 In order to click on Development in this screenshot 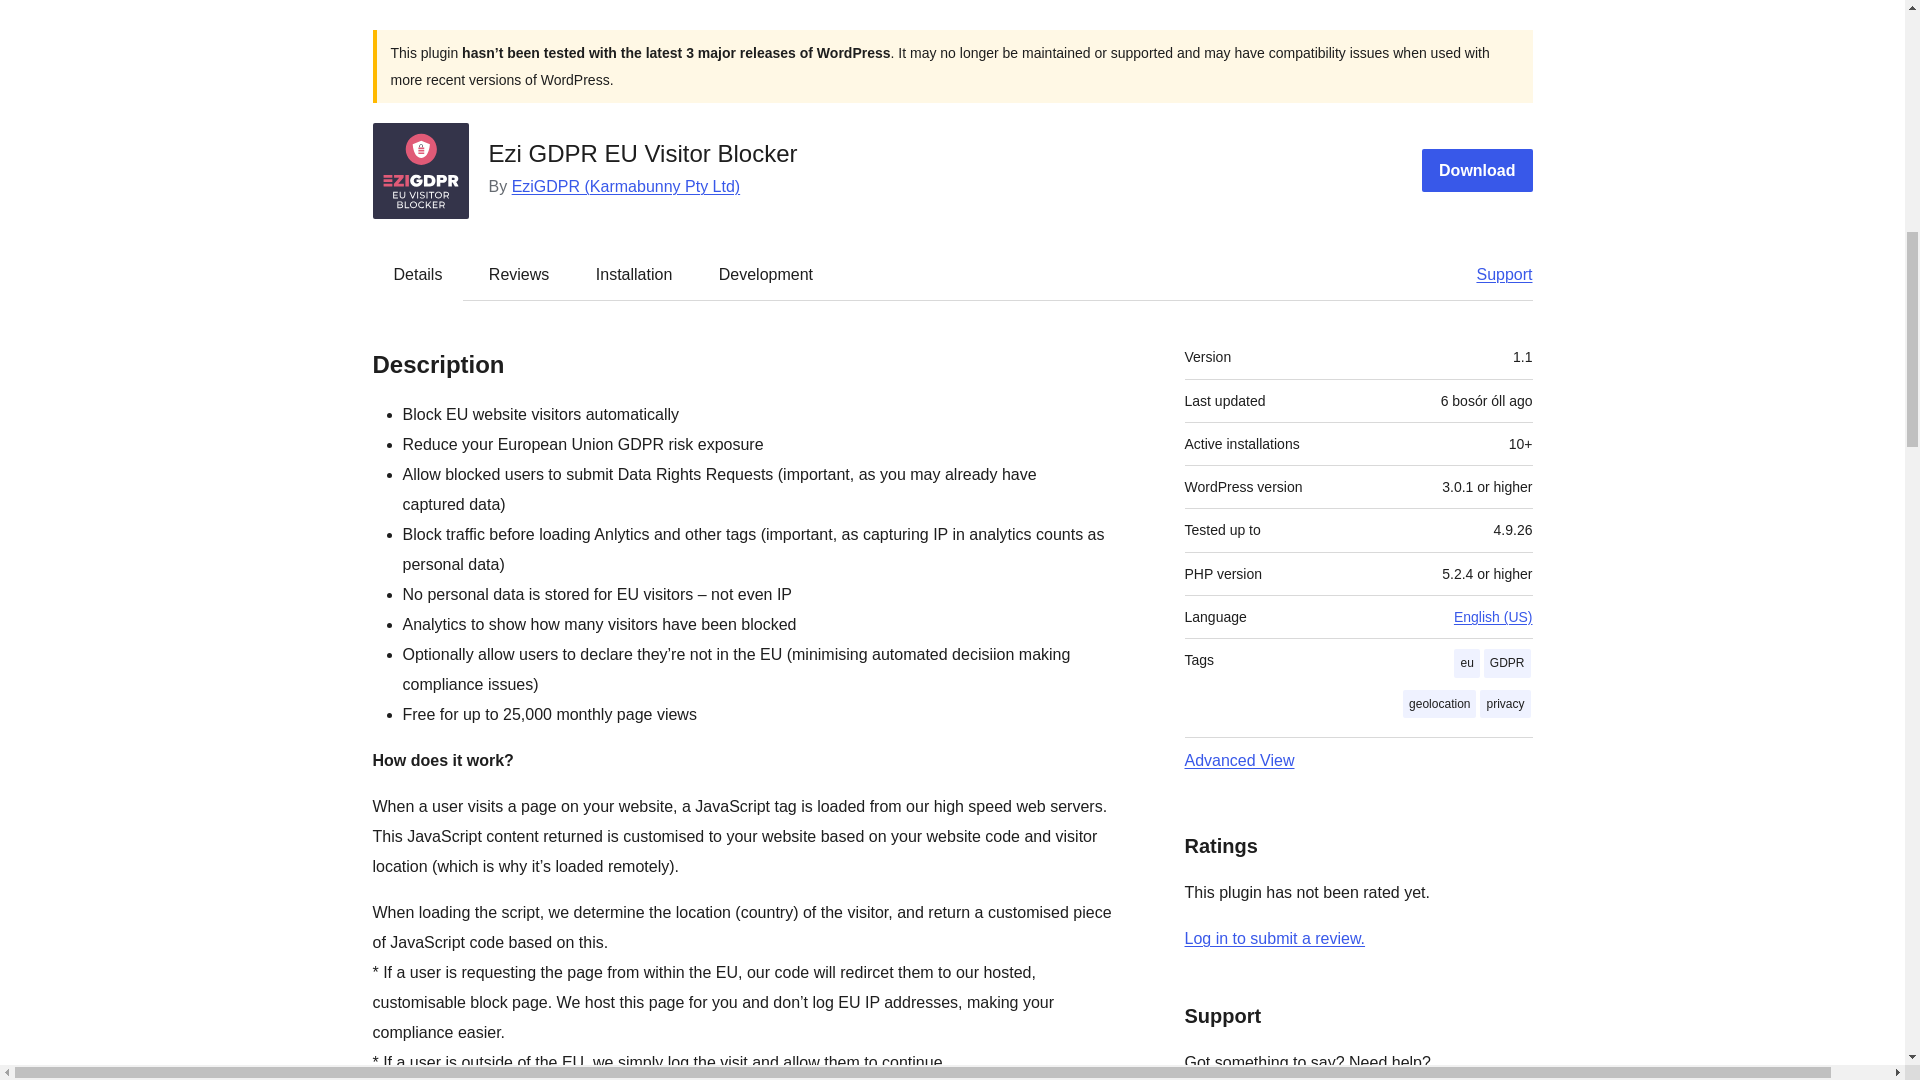, I will do `click(766, 274)`.